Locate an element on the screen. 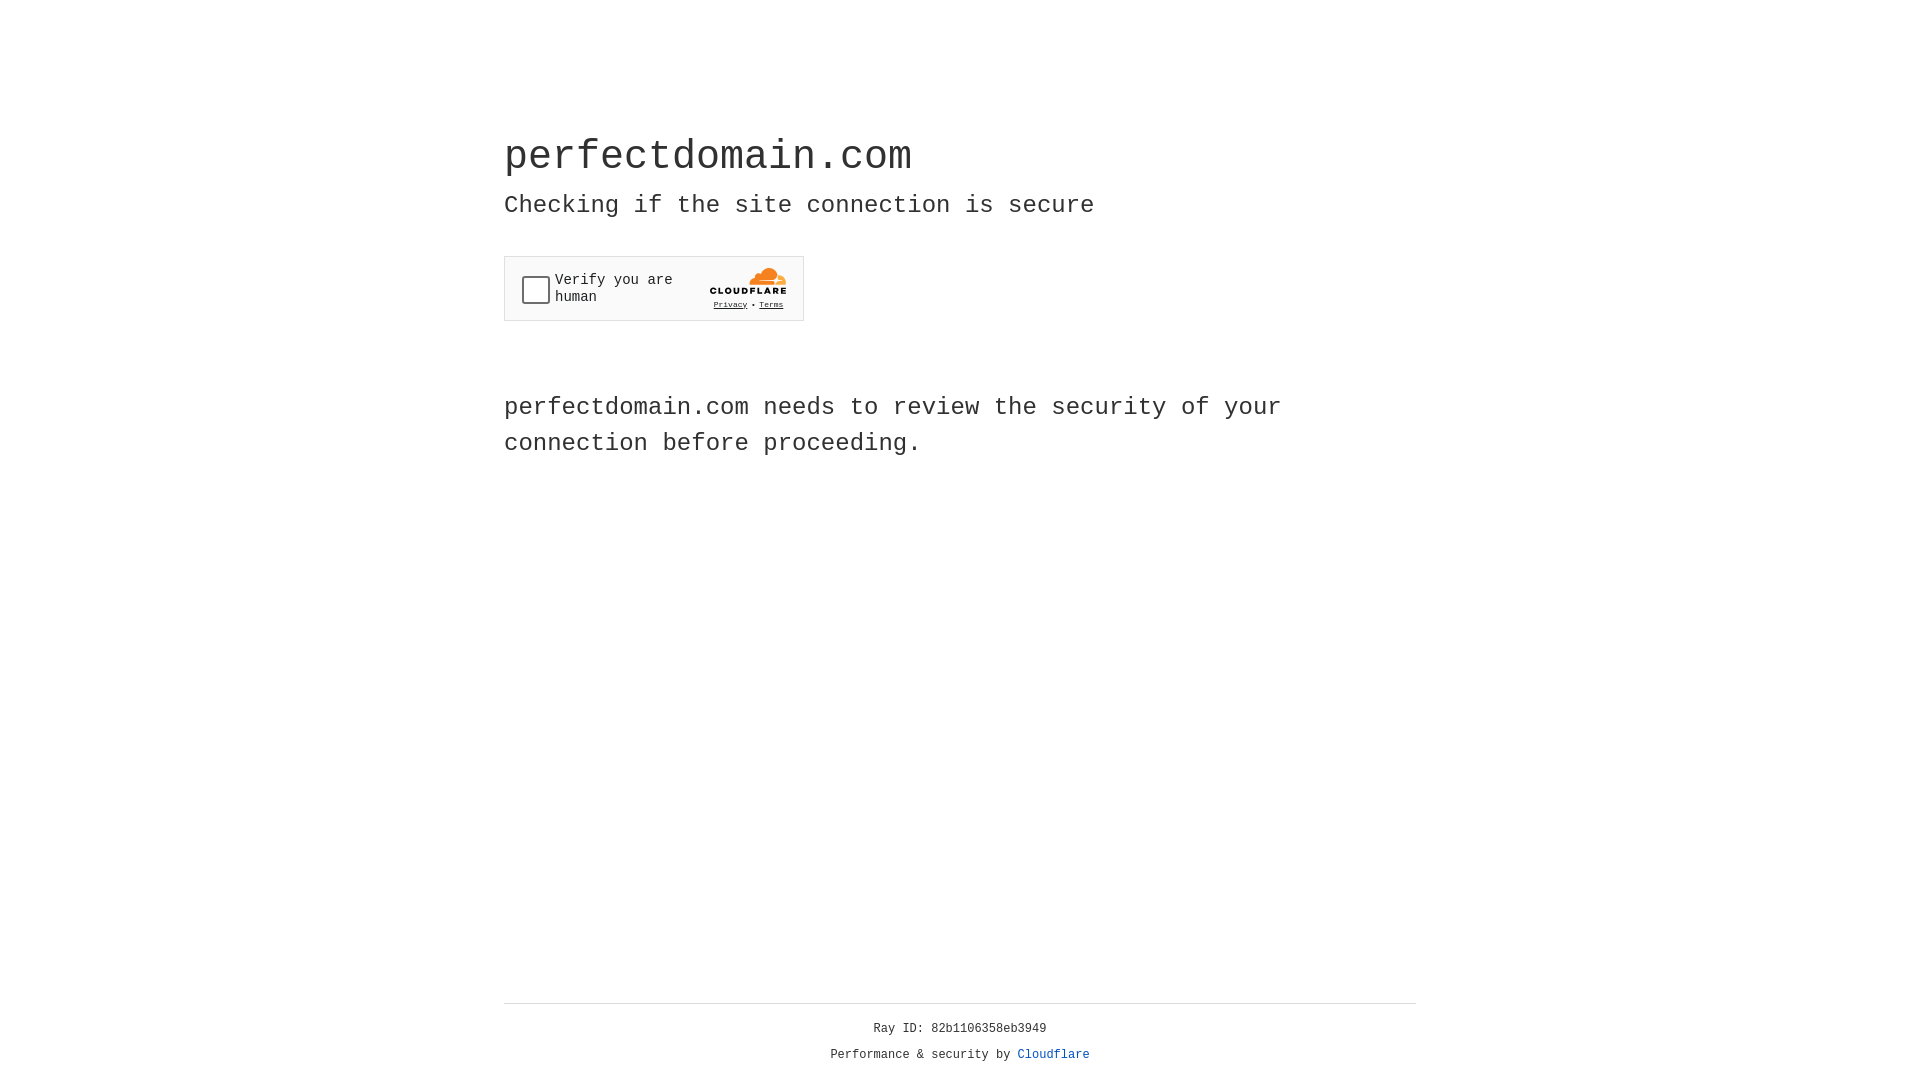 This screenshot has width=1920, height=1080. Widget containing a Cloudflare security challenge is located at coordinates (654, 288).